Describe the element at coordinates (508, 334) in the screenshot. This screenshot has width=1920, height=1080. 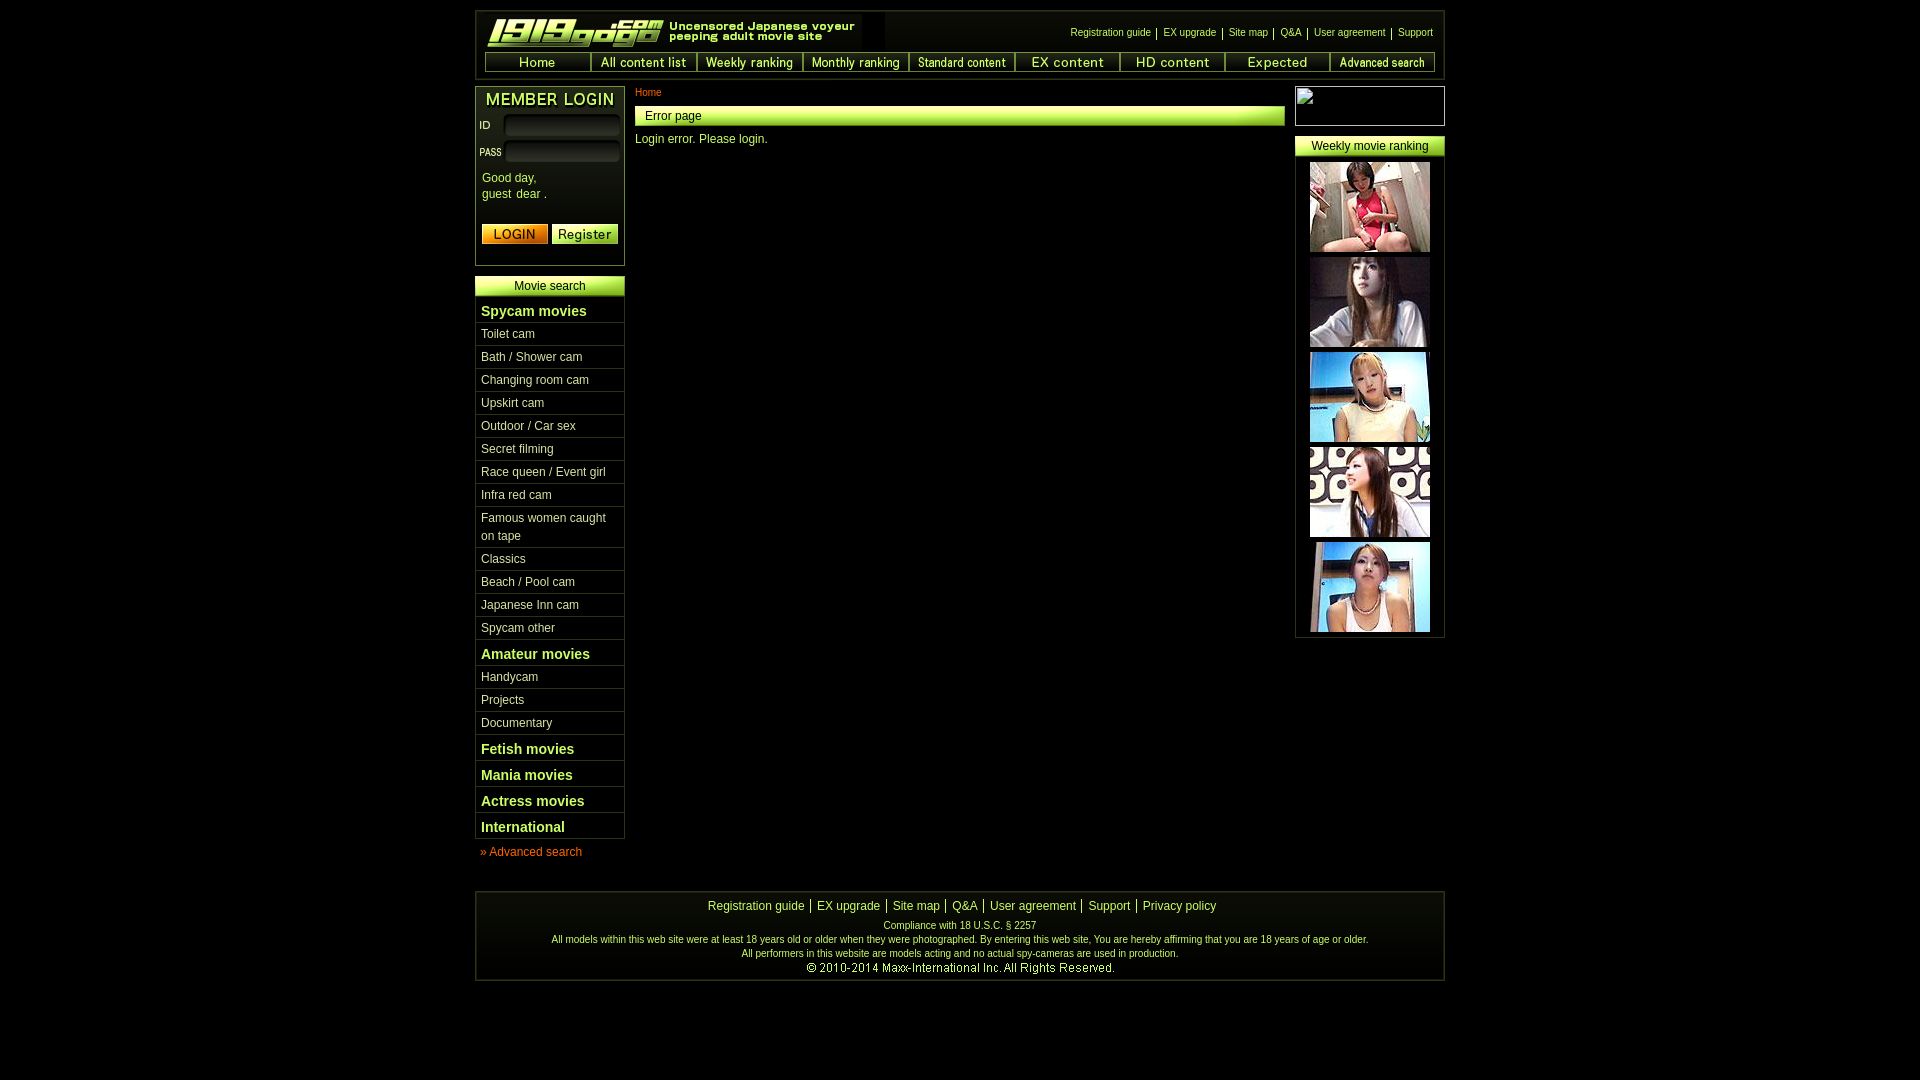
I see `Toilet cam` at that location.